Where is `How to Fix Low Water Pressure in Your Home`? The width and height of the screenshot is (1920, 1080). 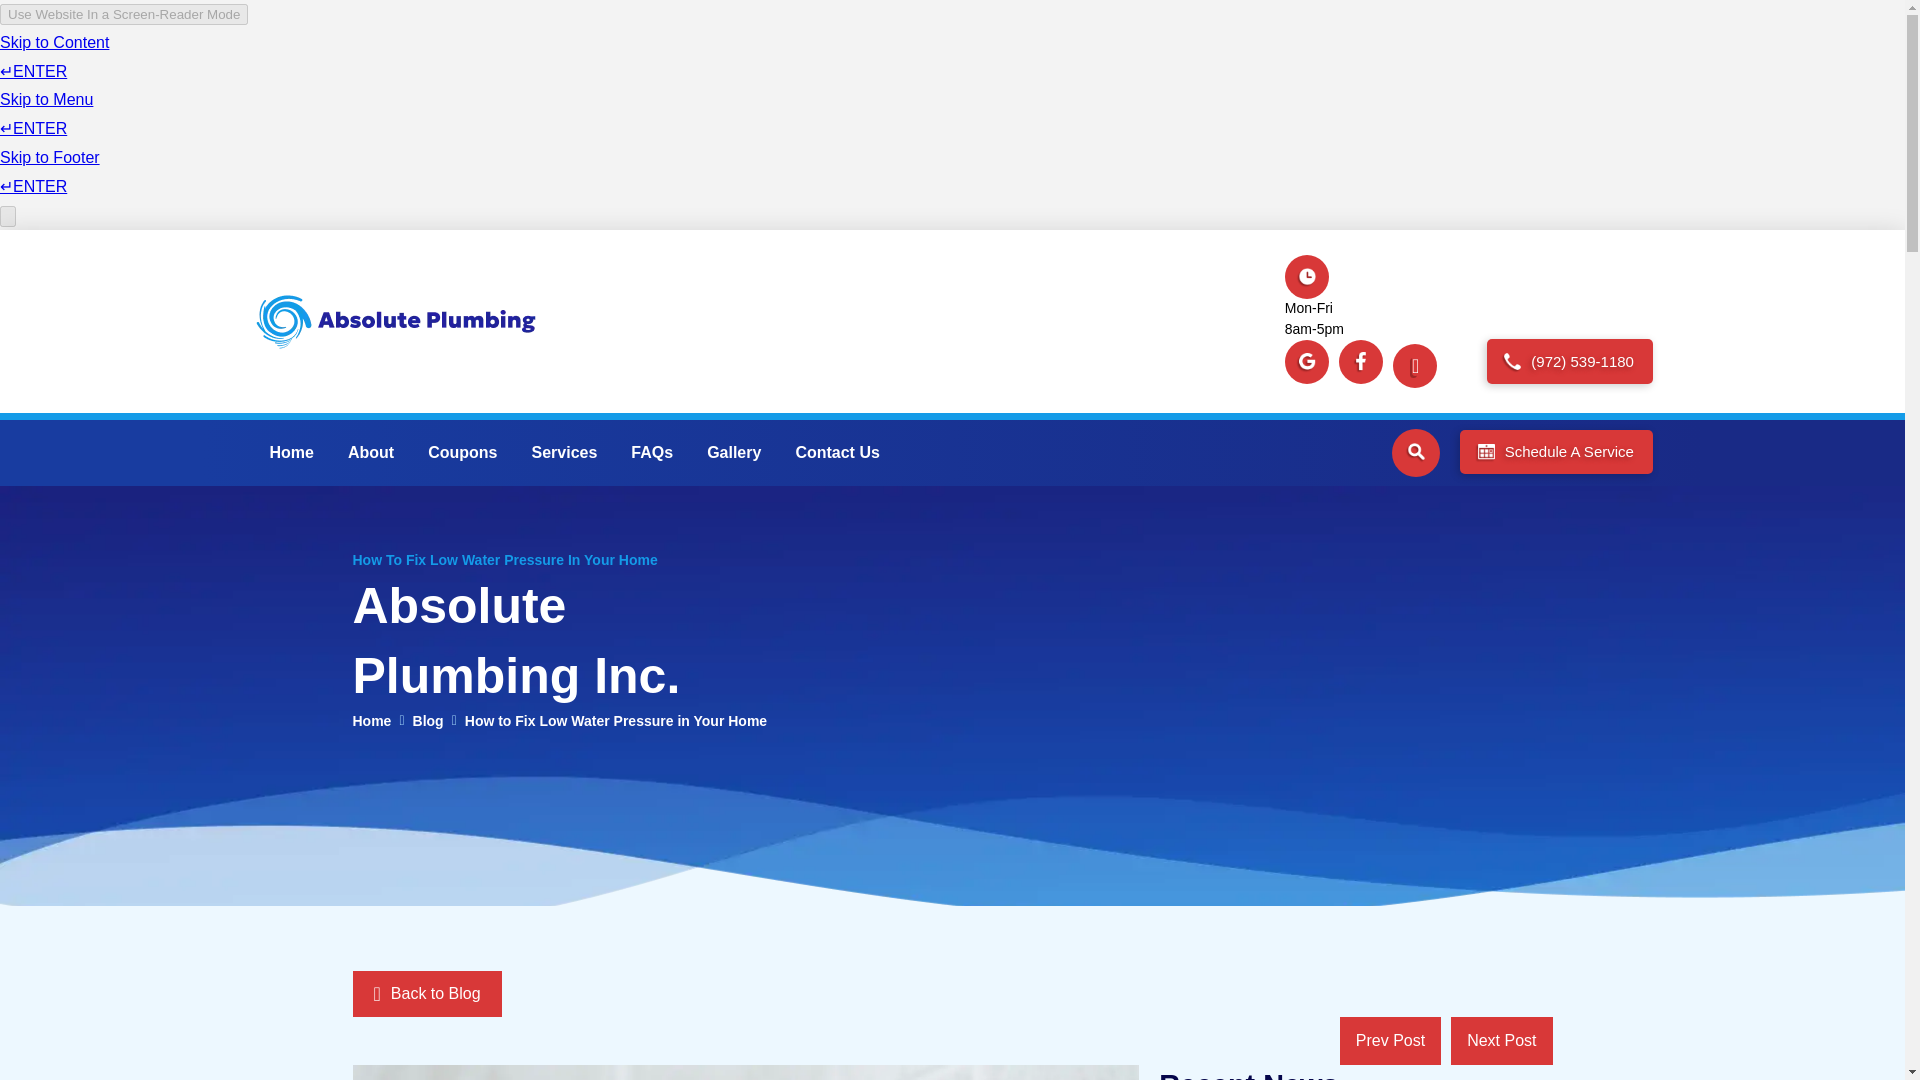 How to Fix Low Water Pressure in Your Home is located at coordinates (615, 720).